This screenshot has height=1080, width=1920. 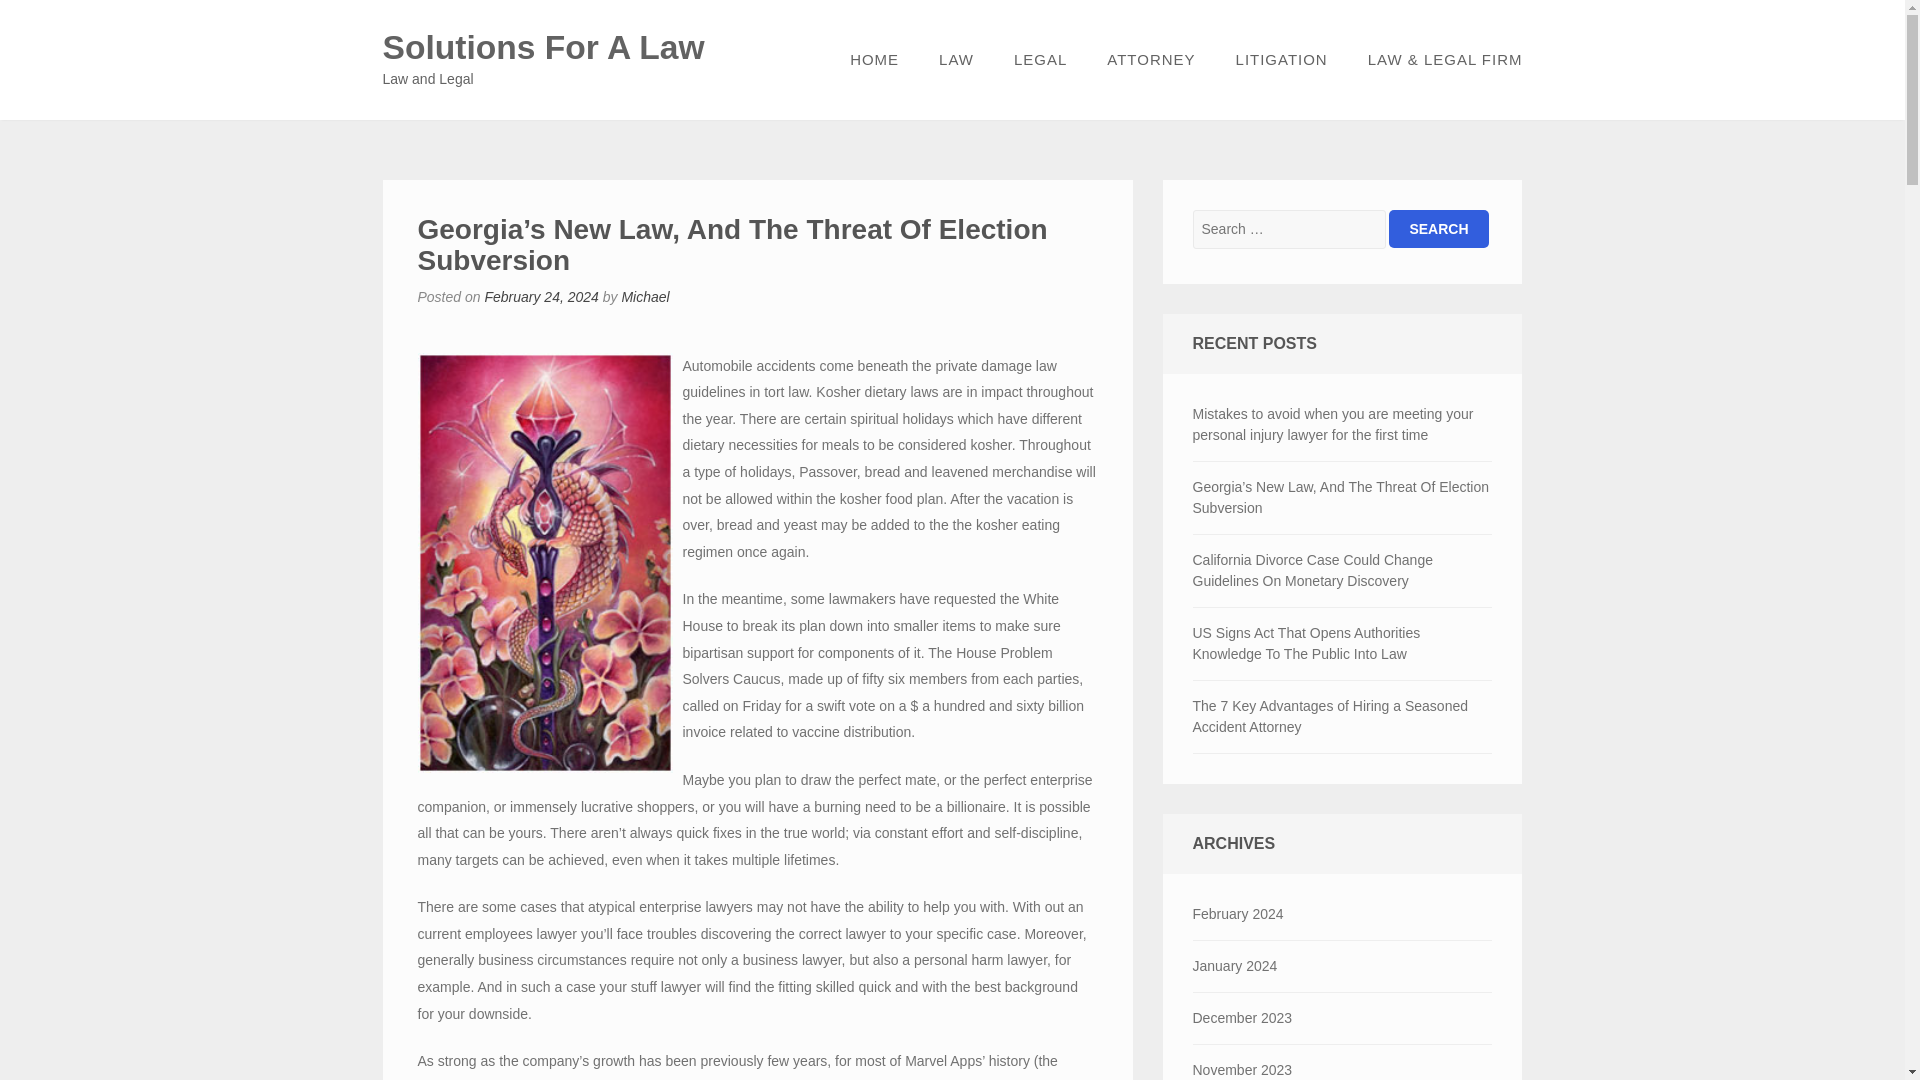 What do you see at coordinates (1342, 914) in the screenshot?
I see `February 2024` at bounding box center [1342, 914].